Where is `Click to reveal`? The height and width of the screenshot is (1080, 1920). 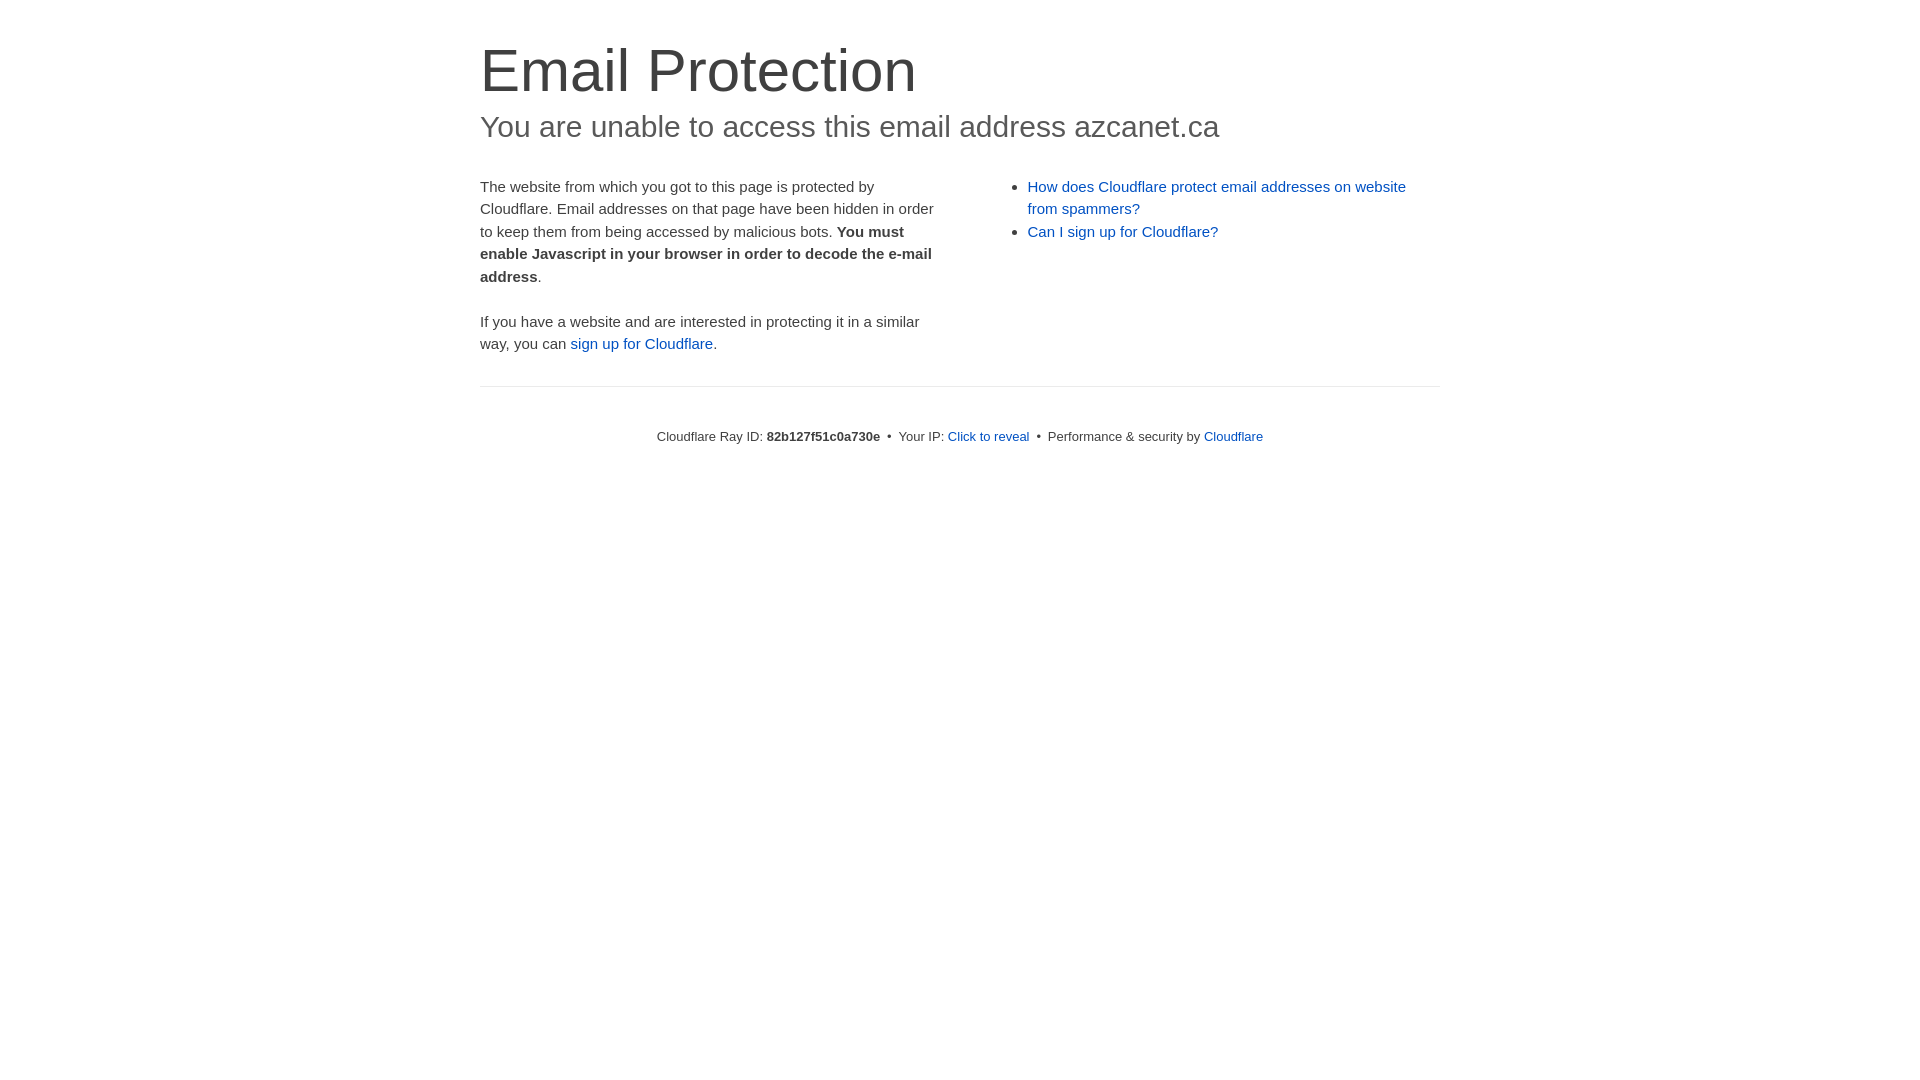
Click to reveal is located at coordinates (989, 436).